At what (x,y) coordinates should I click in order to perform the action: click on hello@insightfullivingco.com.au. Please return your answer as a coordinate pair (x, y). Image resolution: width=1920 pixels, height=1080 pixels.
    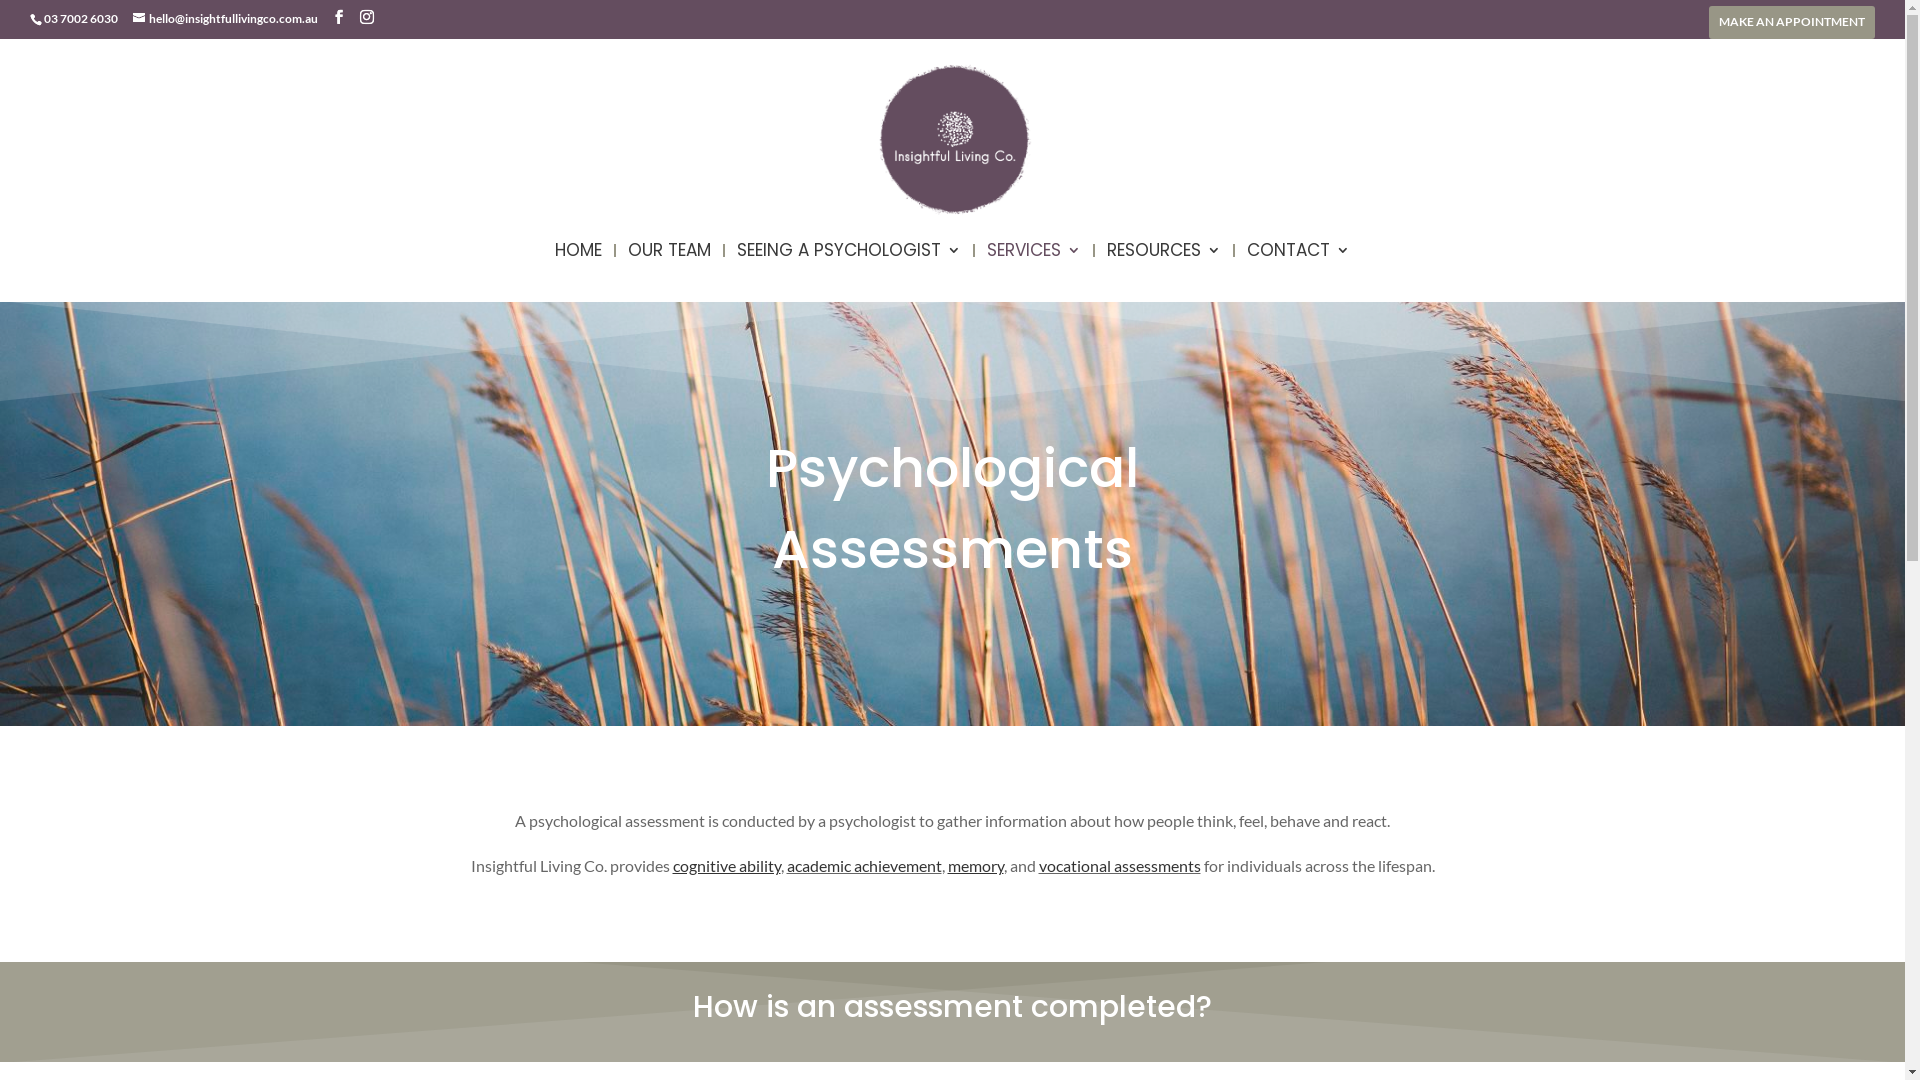
    Looking at the image, I should click on (226, 18).